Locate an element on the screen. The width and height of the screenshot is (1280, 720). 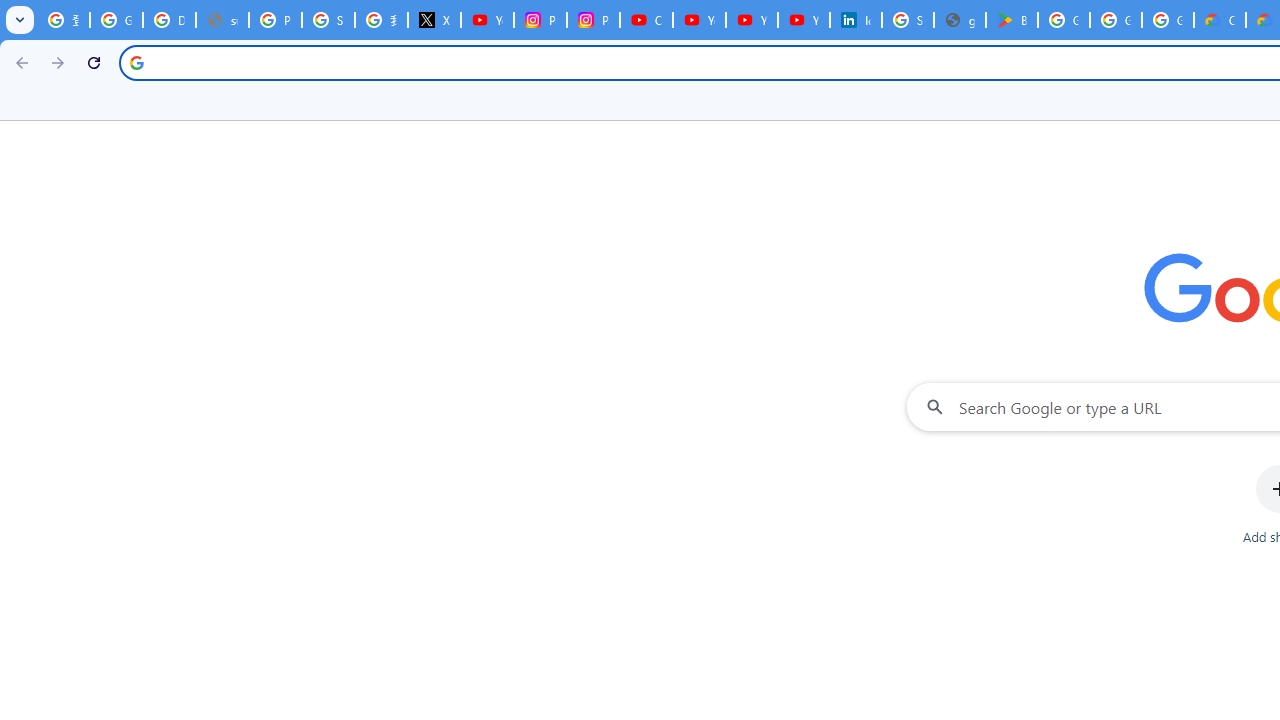
Sign in - Google Accounts is located at coordinates (328, 20).